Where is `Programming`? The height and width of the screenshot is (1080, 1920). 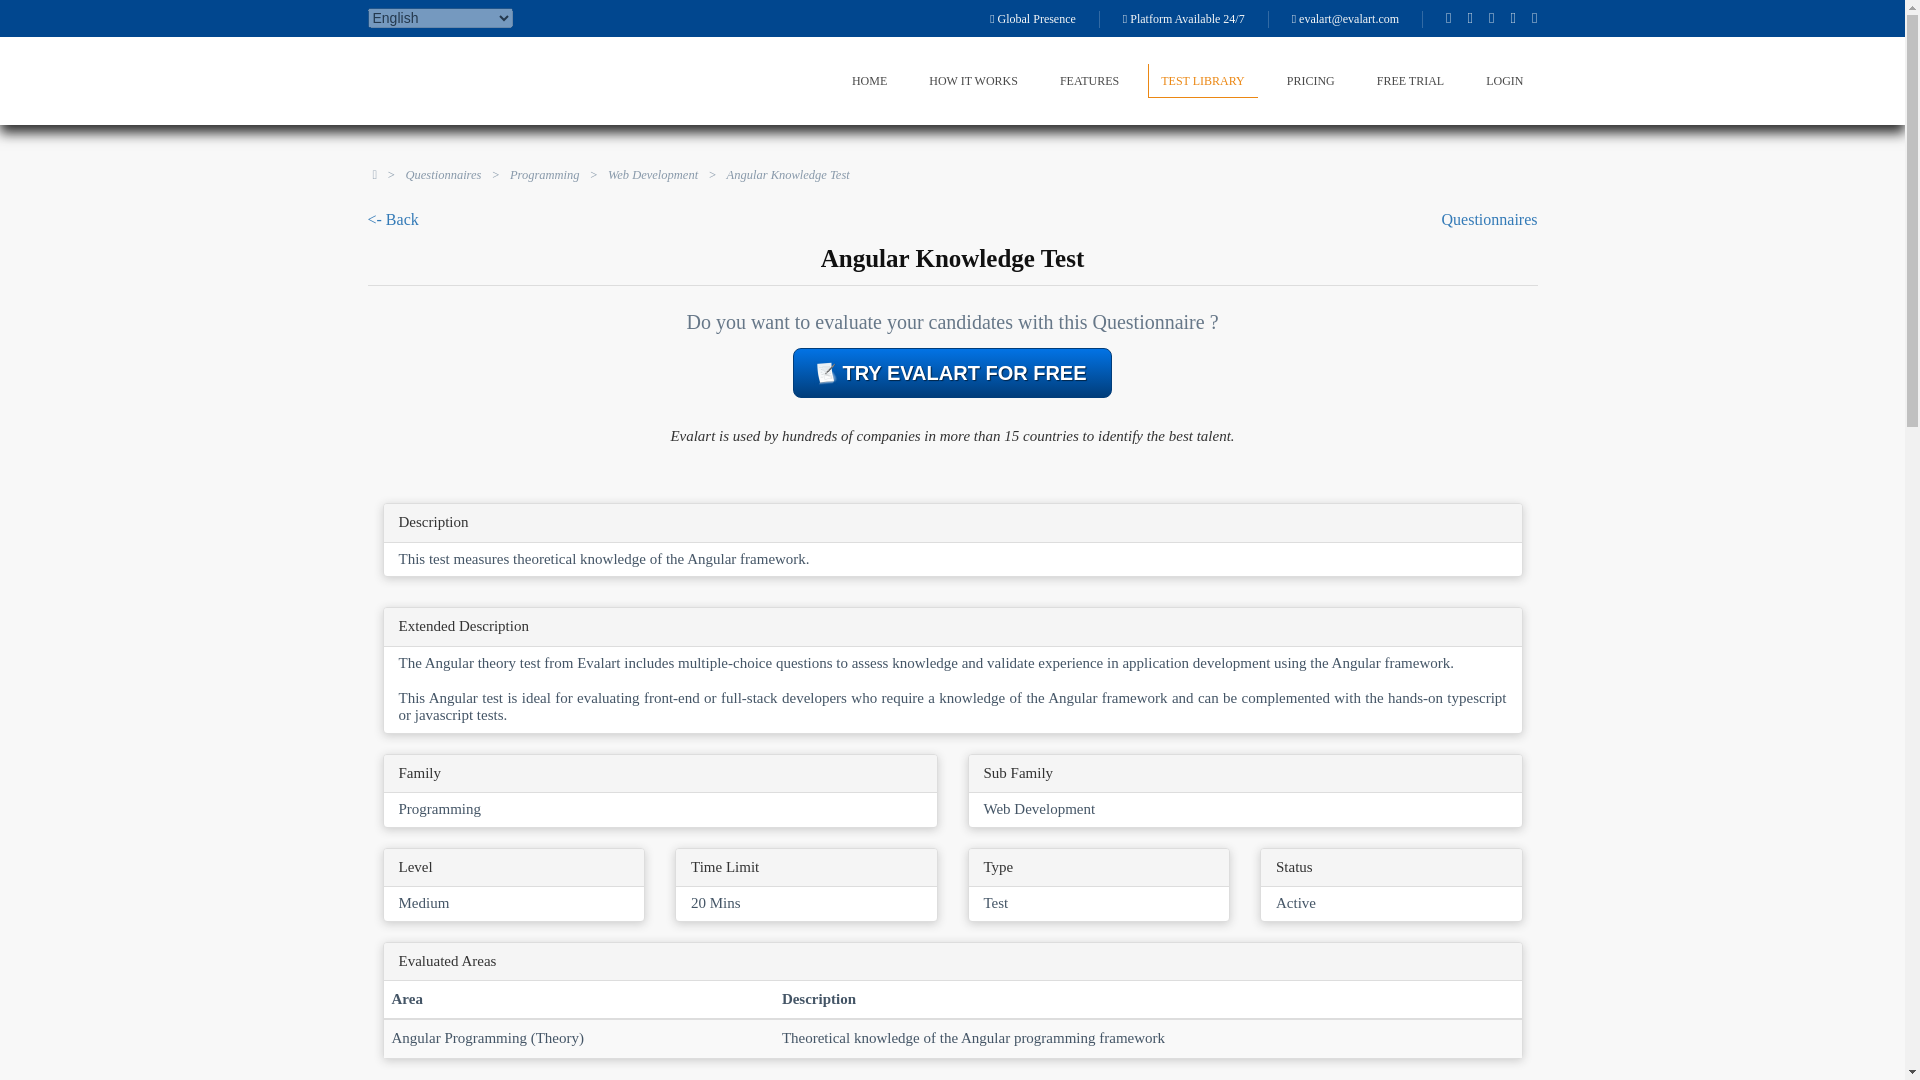
Programming is located at coordinates (544, 175).